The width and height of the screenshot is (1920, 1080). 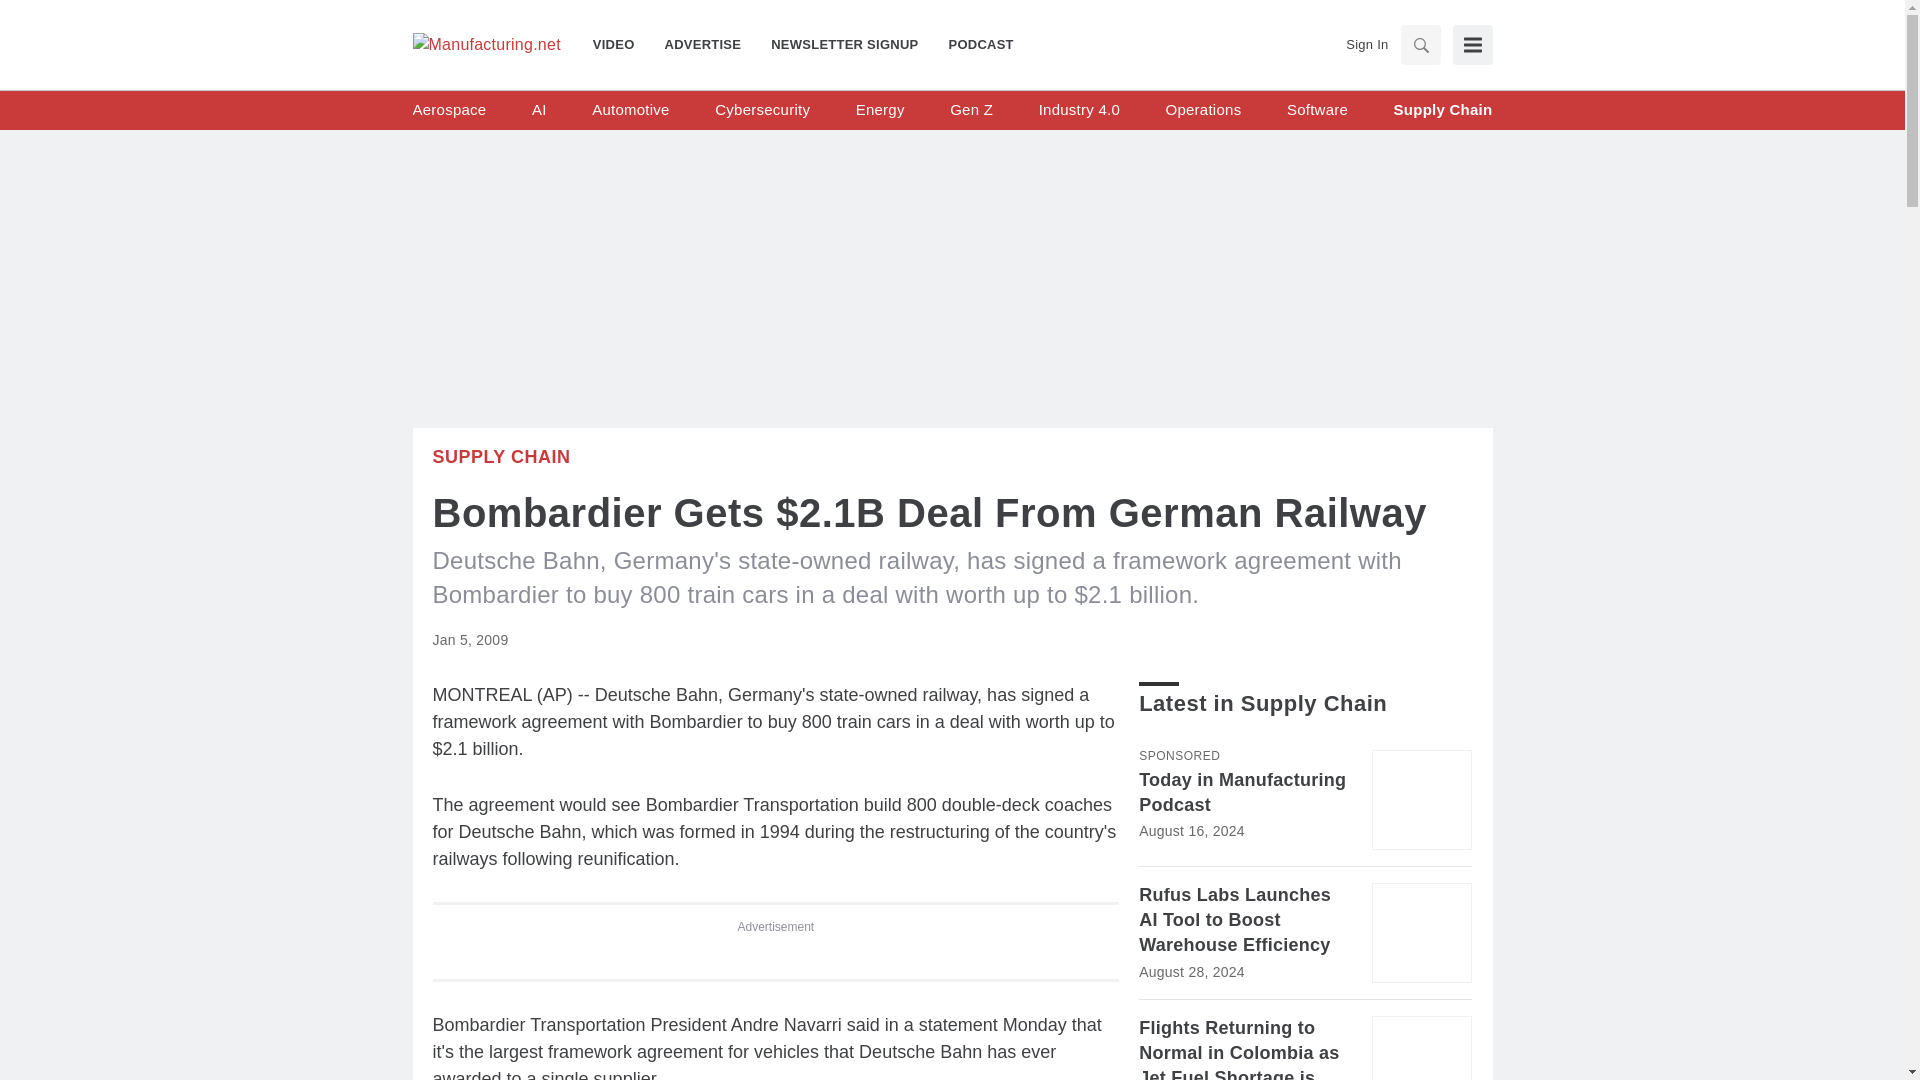 What do you see at coordinates (1316, 110) in the screenshot?
I see `Software` at bounding box center [1316, 110].